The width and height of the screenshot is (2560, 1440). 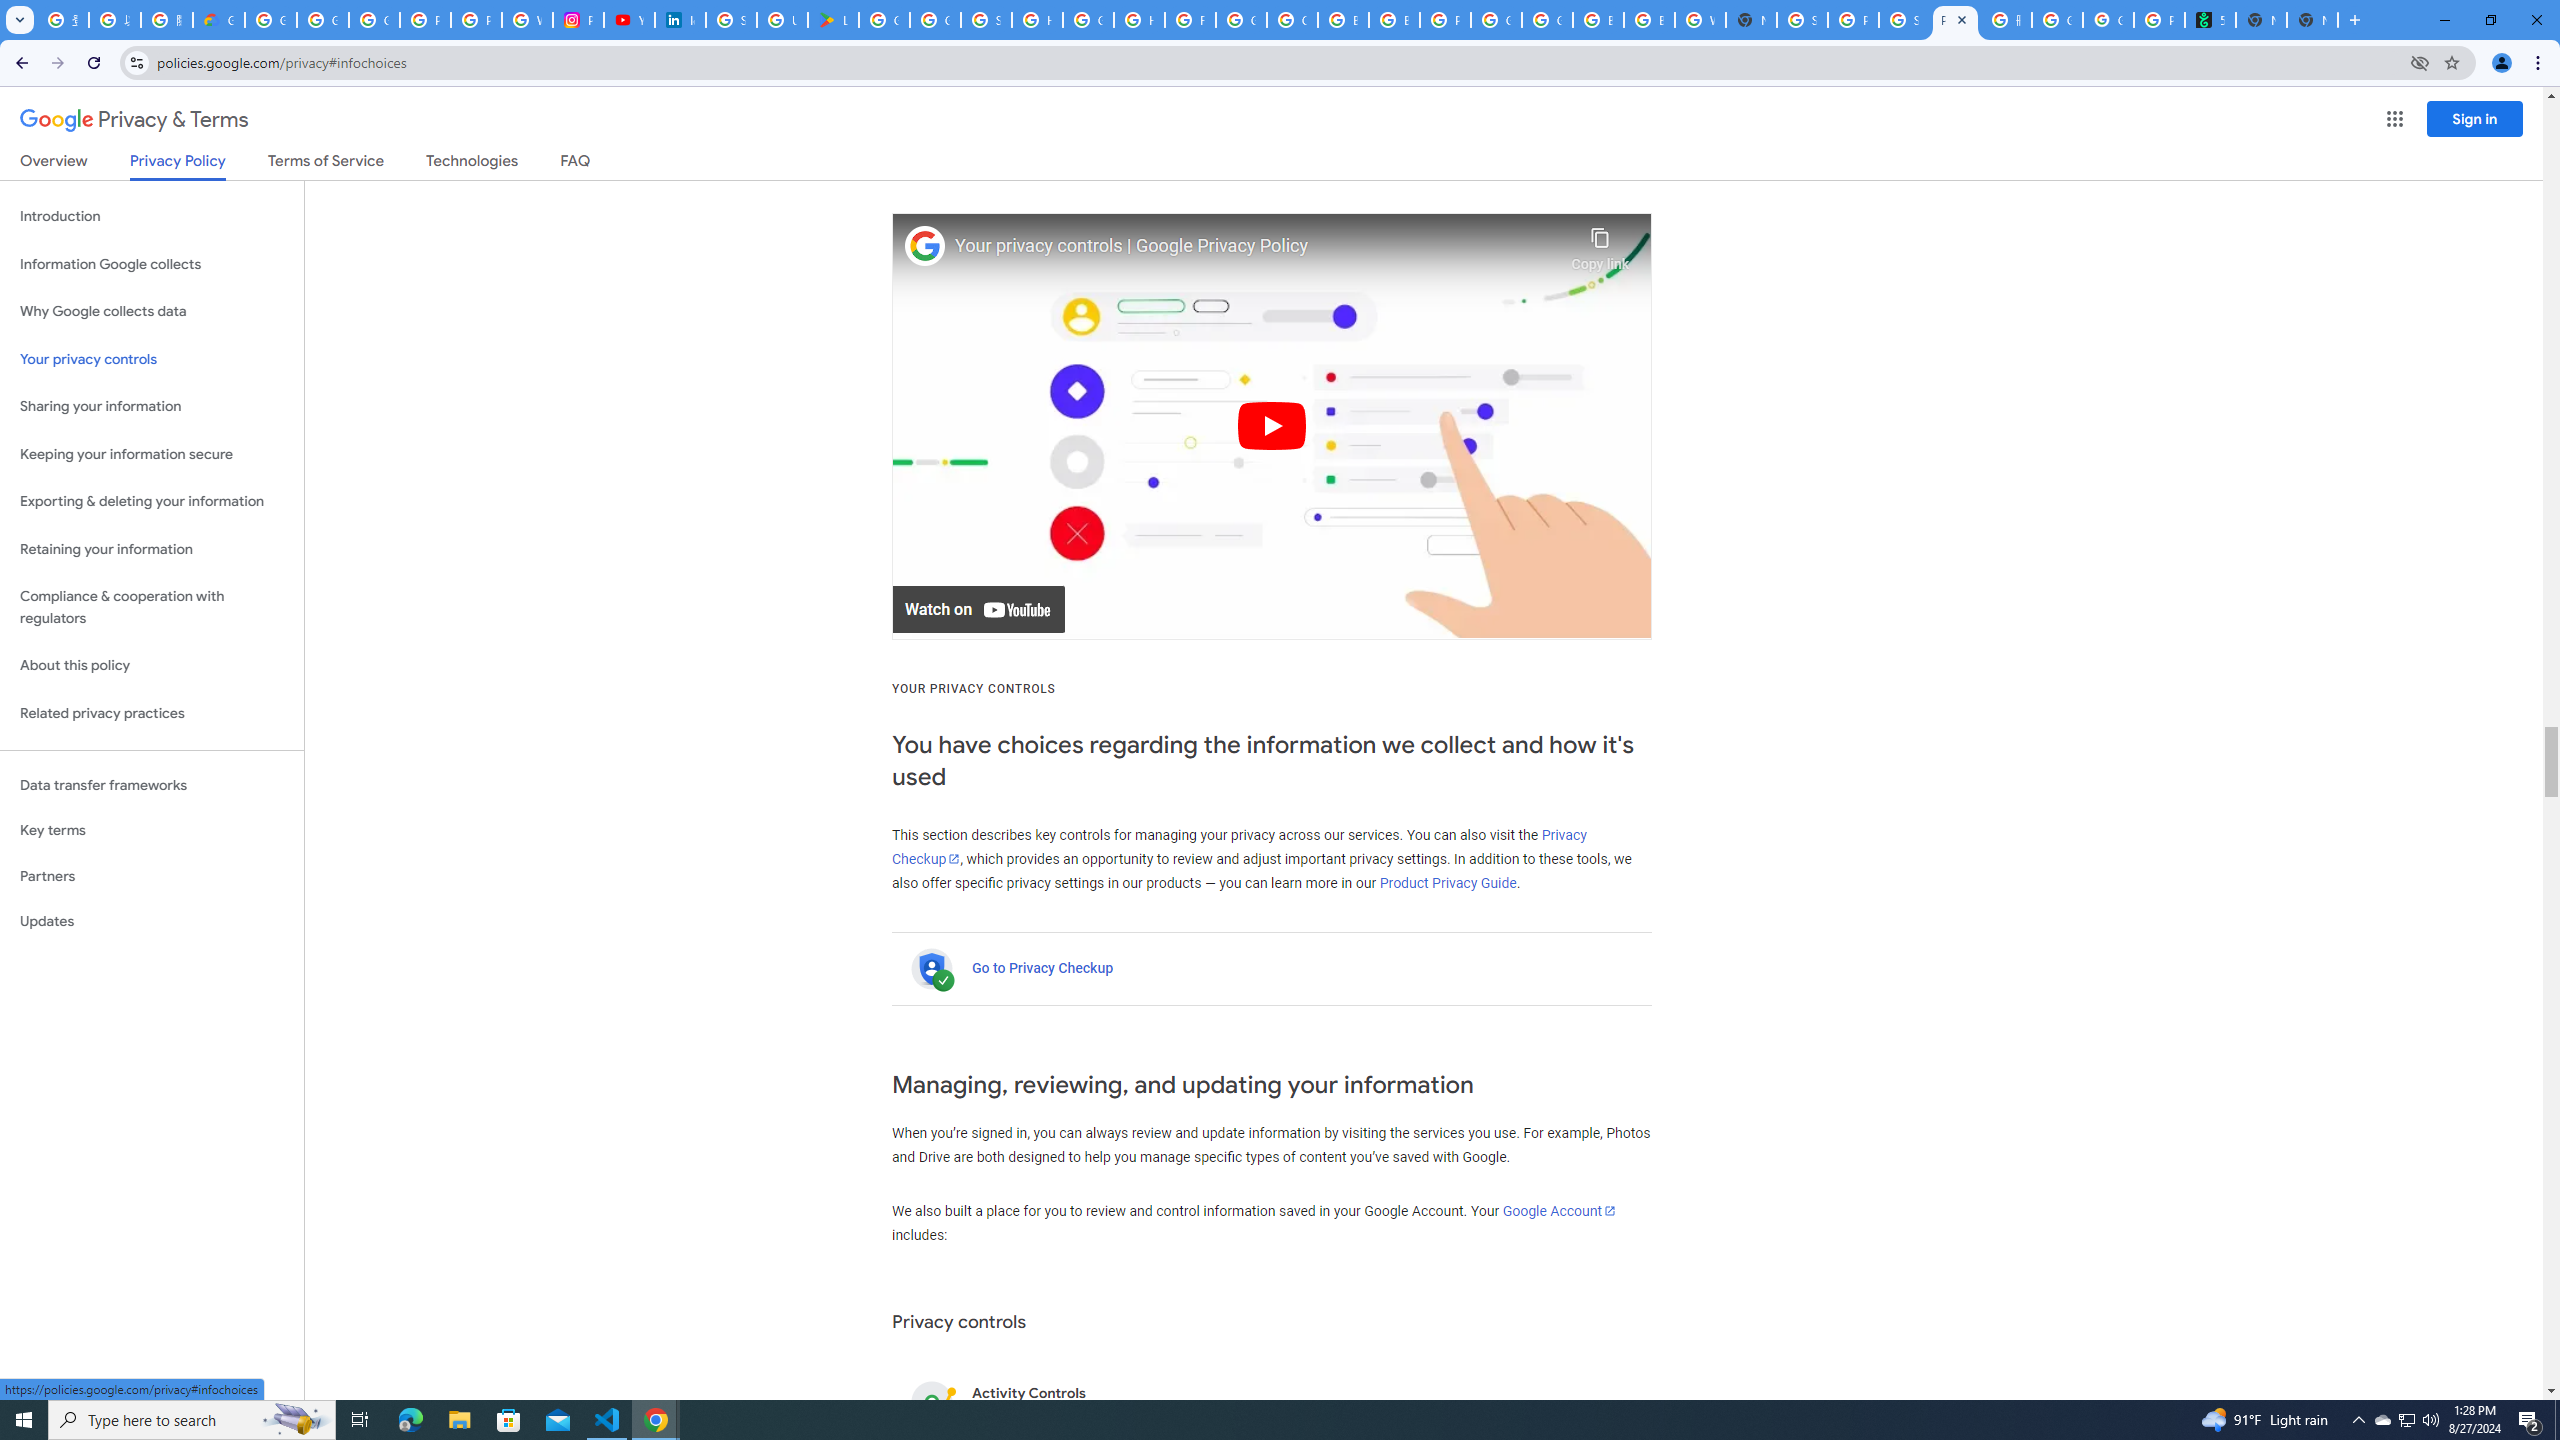 What do you see at coordinates (152, 360) in the screenshot?
I see `Your privacy controls` at bounding box center [152, 360].